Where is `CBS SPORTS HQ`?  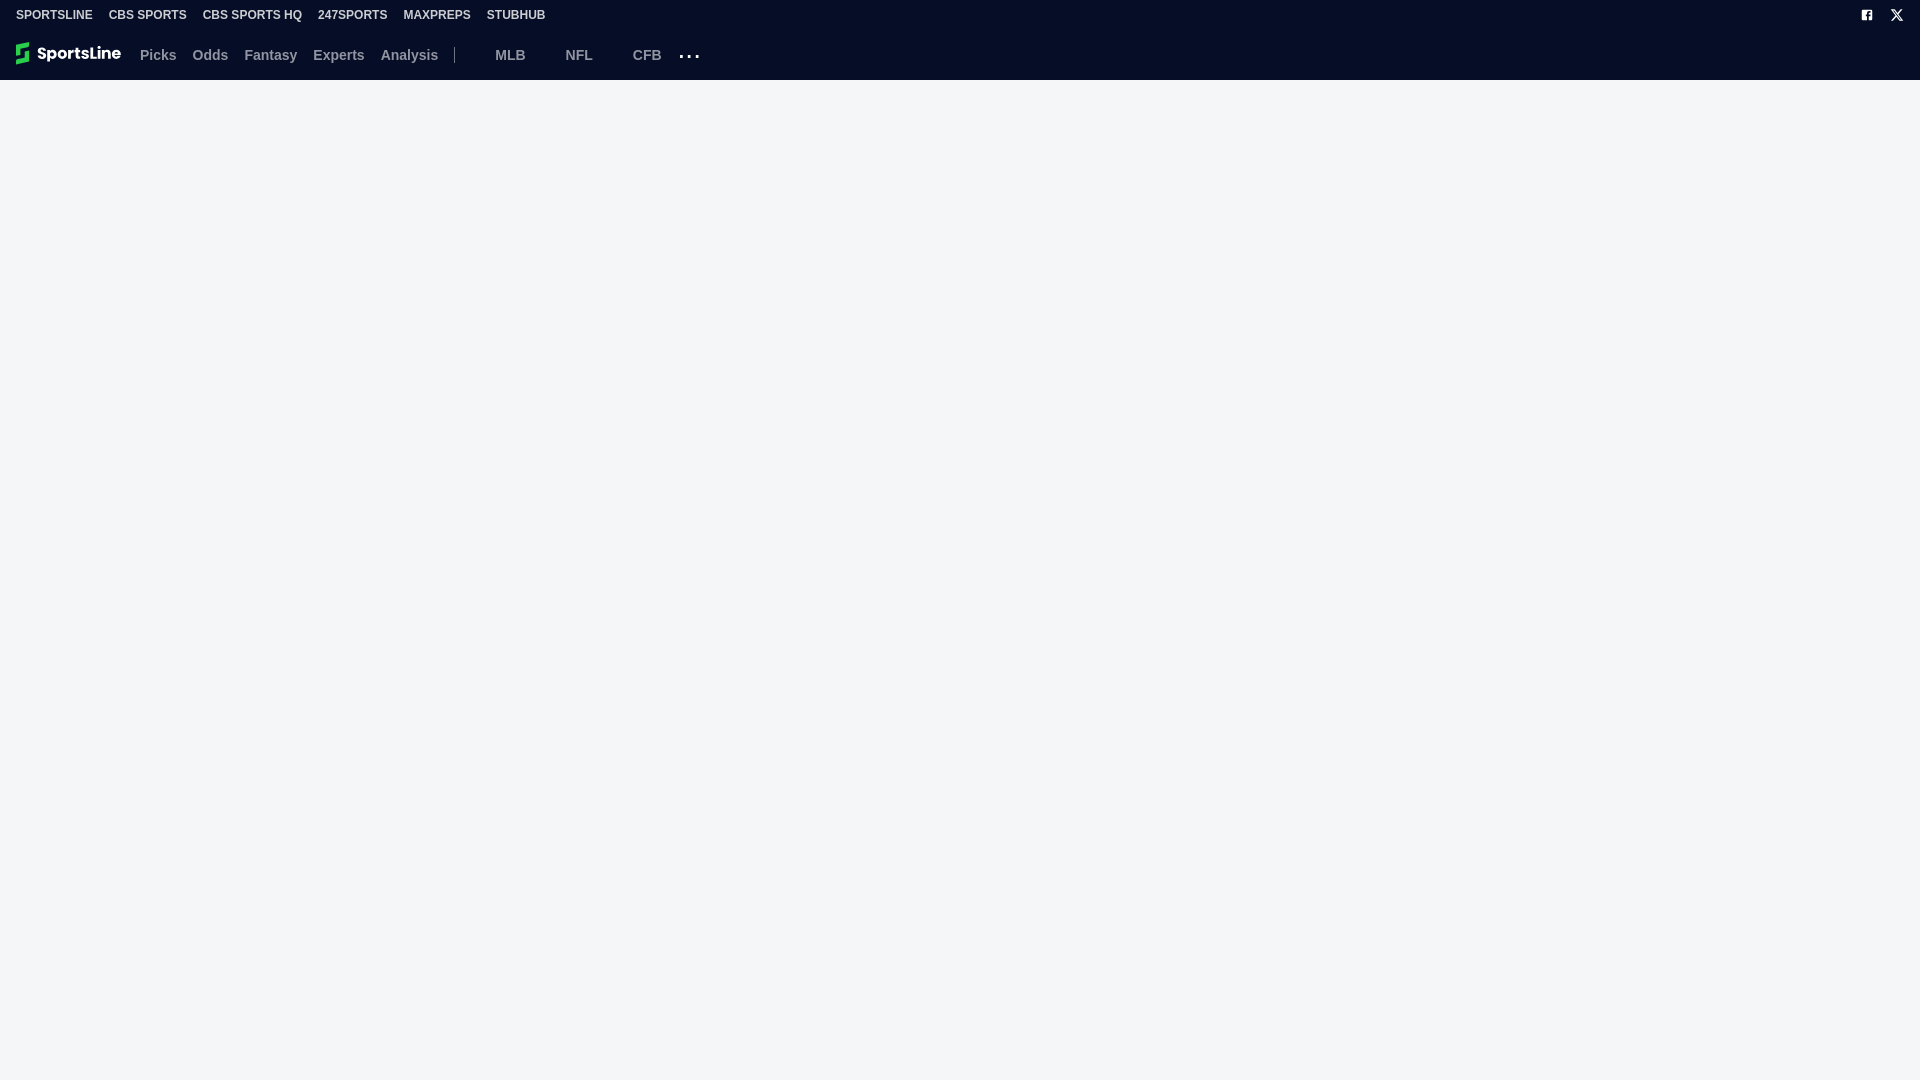 CBS SPORTS HQ is located at coordinates (252, 15).